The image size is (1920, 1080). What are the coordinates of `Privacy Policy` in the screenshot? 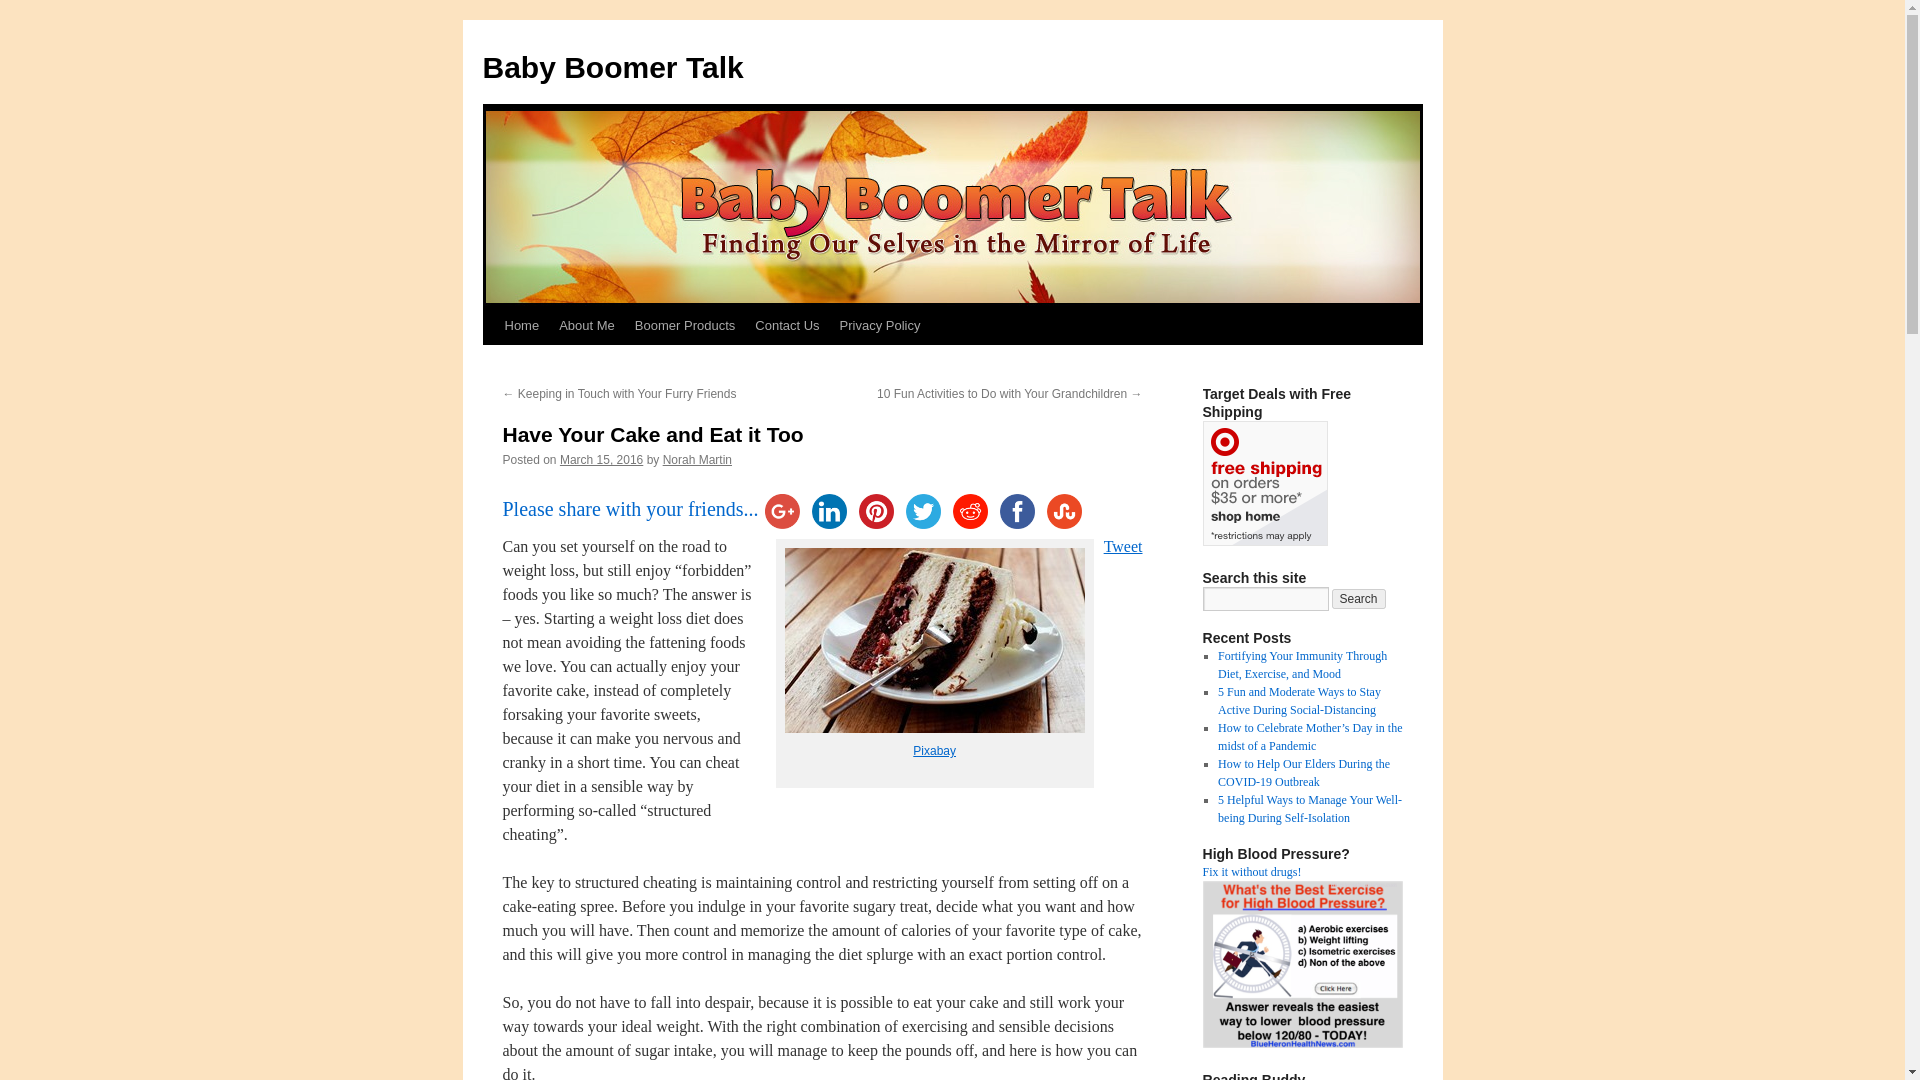 It's located at (880, 325).